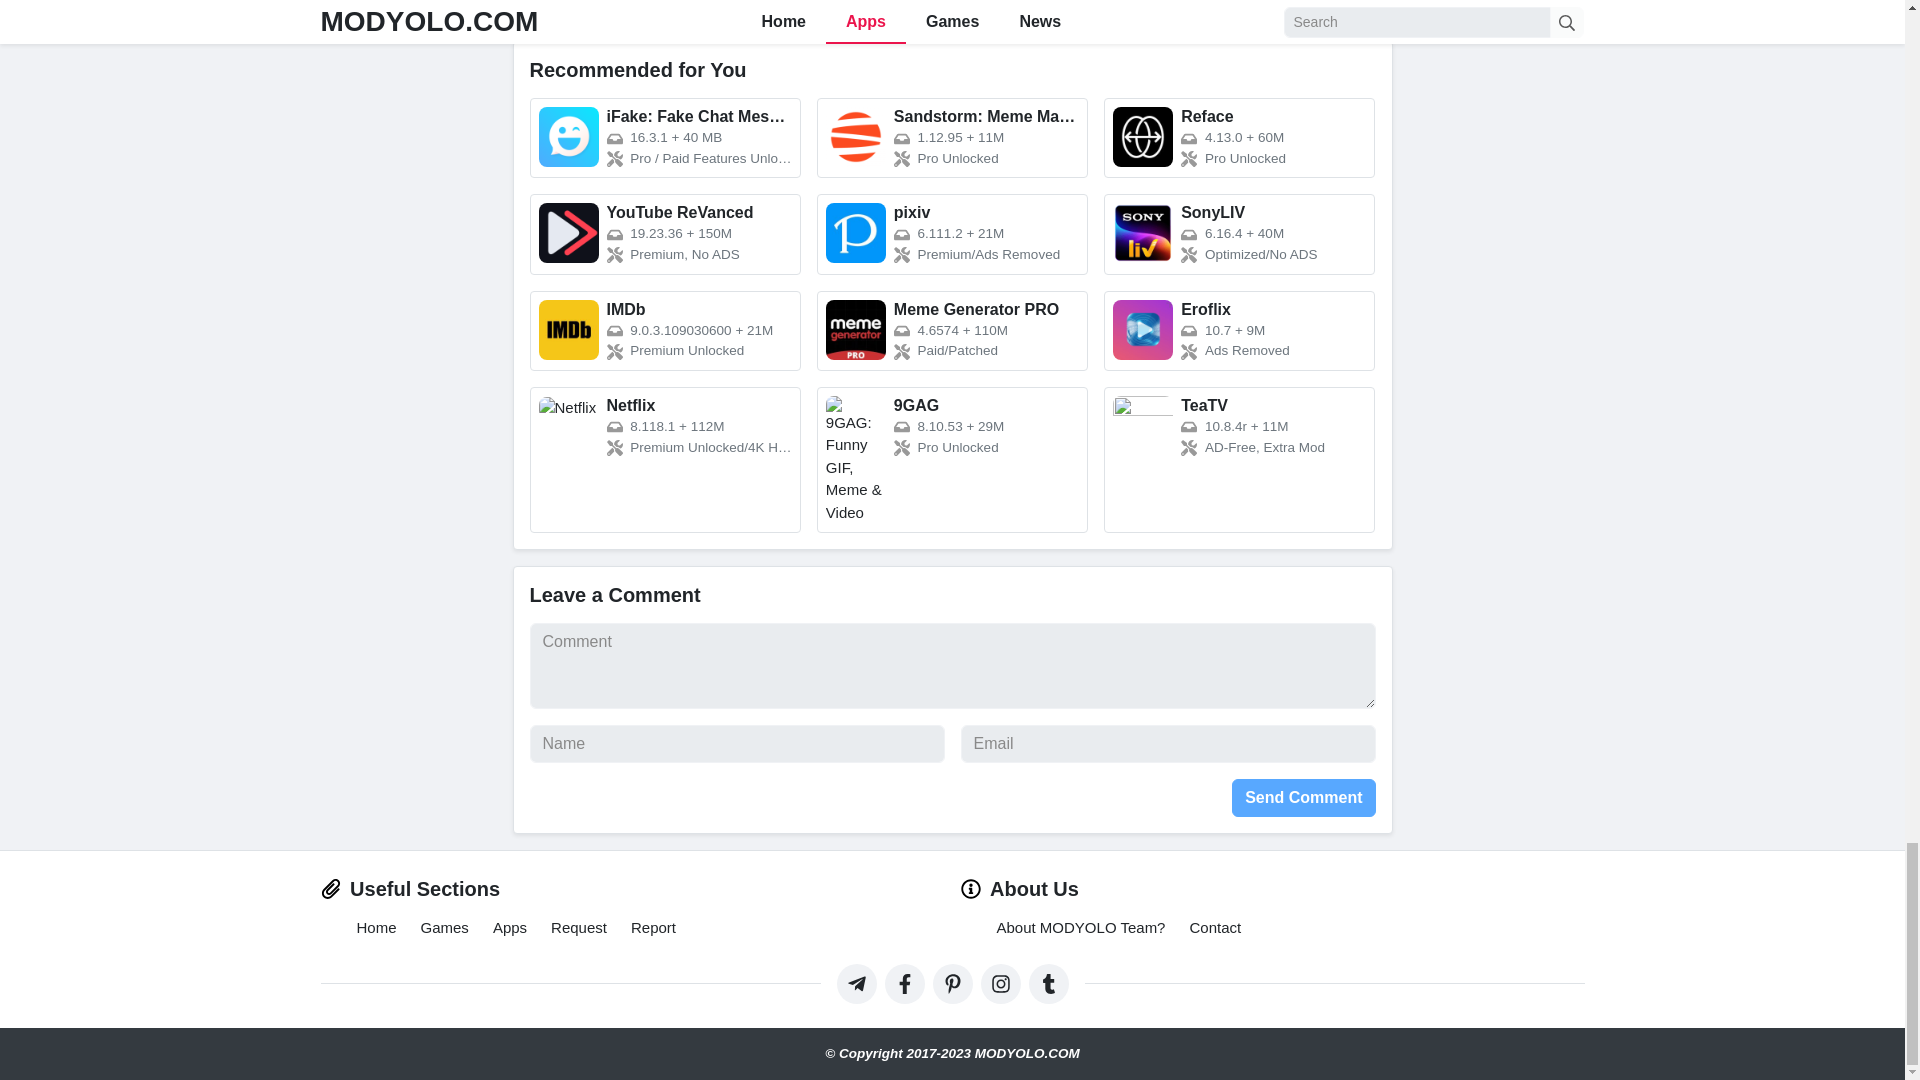  I want to click on SonyLIV, so click(1239, 234).